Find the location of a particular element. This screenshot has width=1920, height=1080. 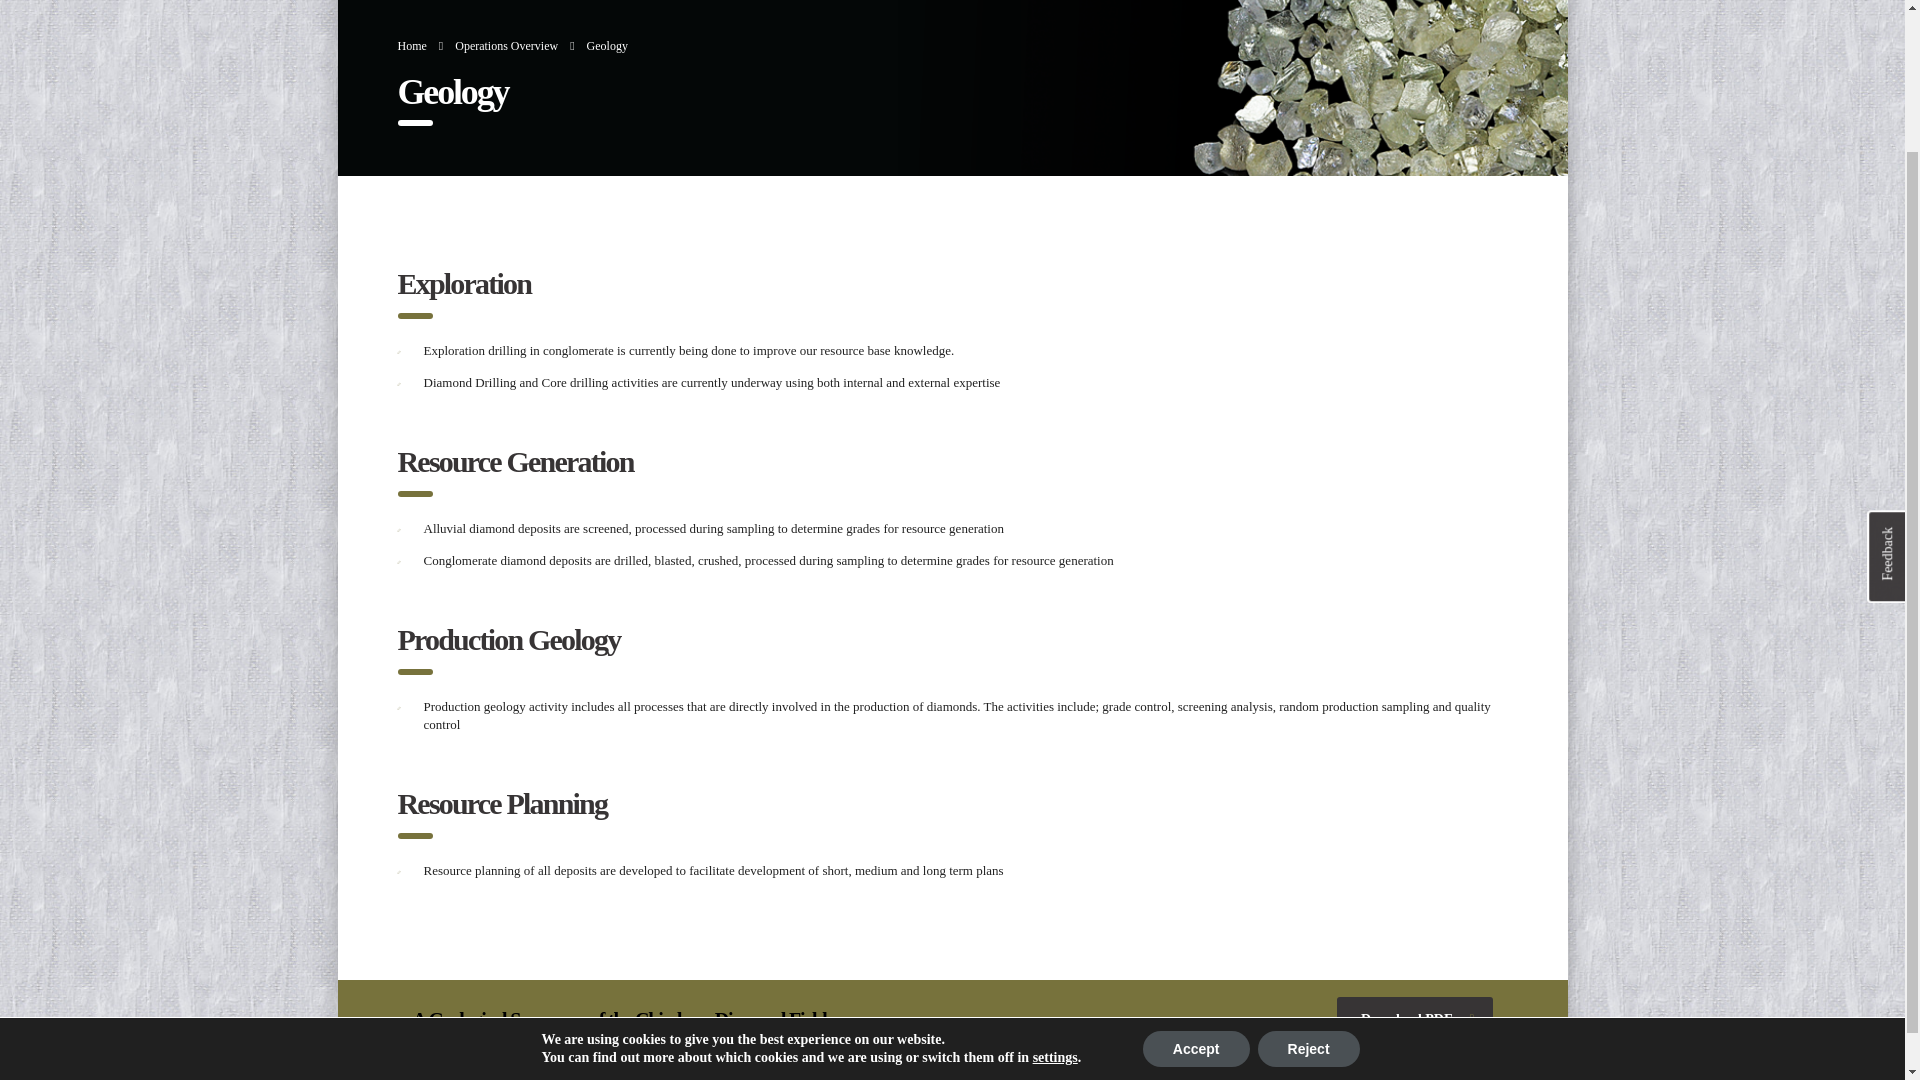

Go to Operations Overview. is located at coordinates (506, 45).